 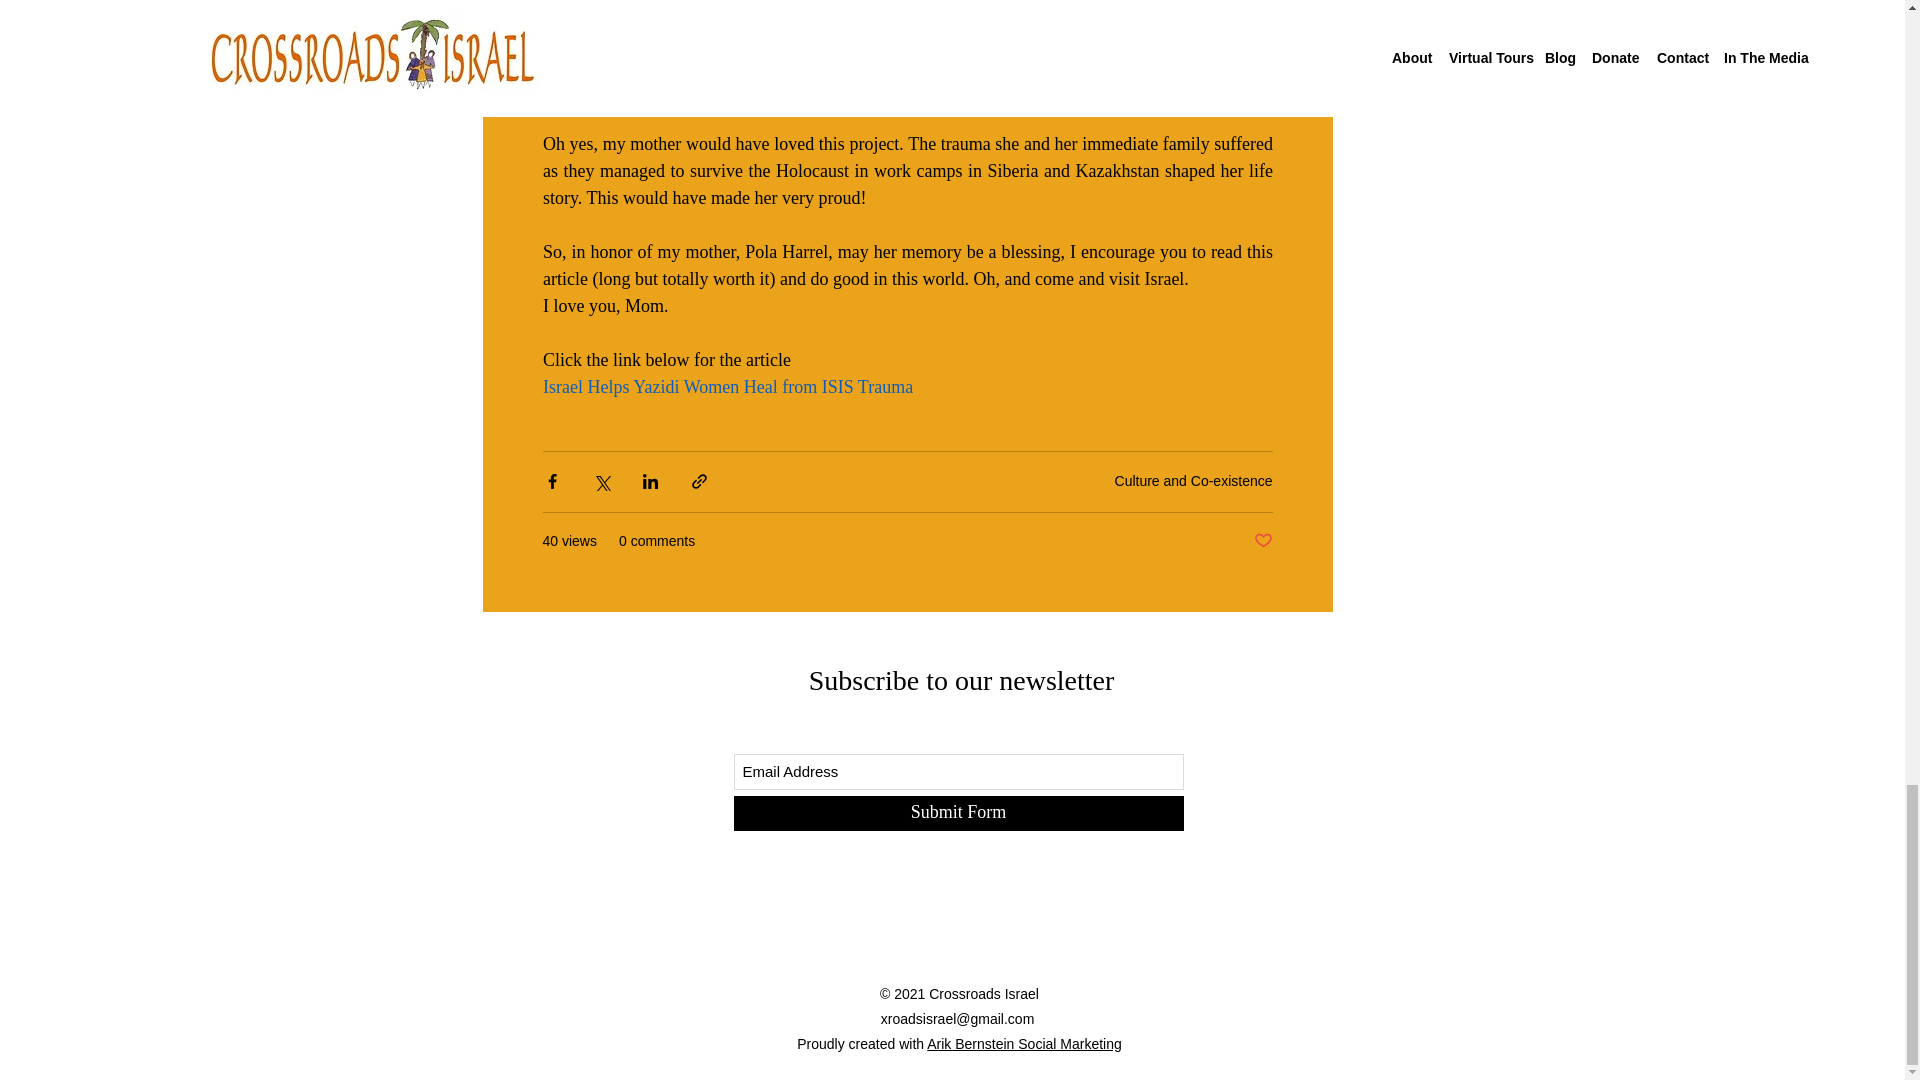 What do you see at coordinates (726, 386) in the screenshot?
I see `Israel Helps Yazidi Women Heal from ISIS Trauma` at bounding box center [726, 386].